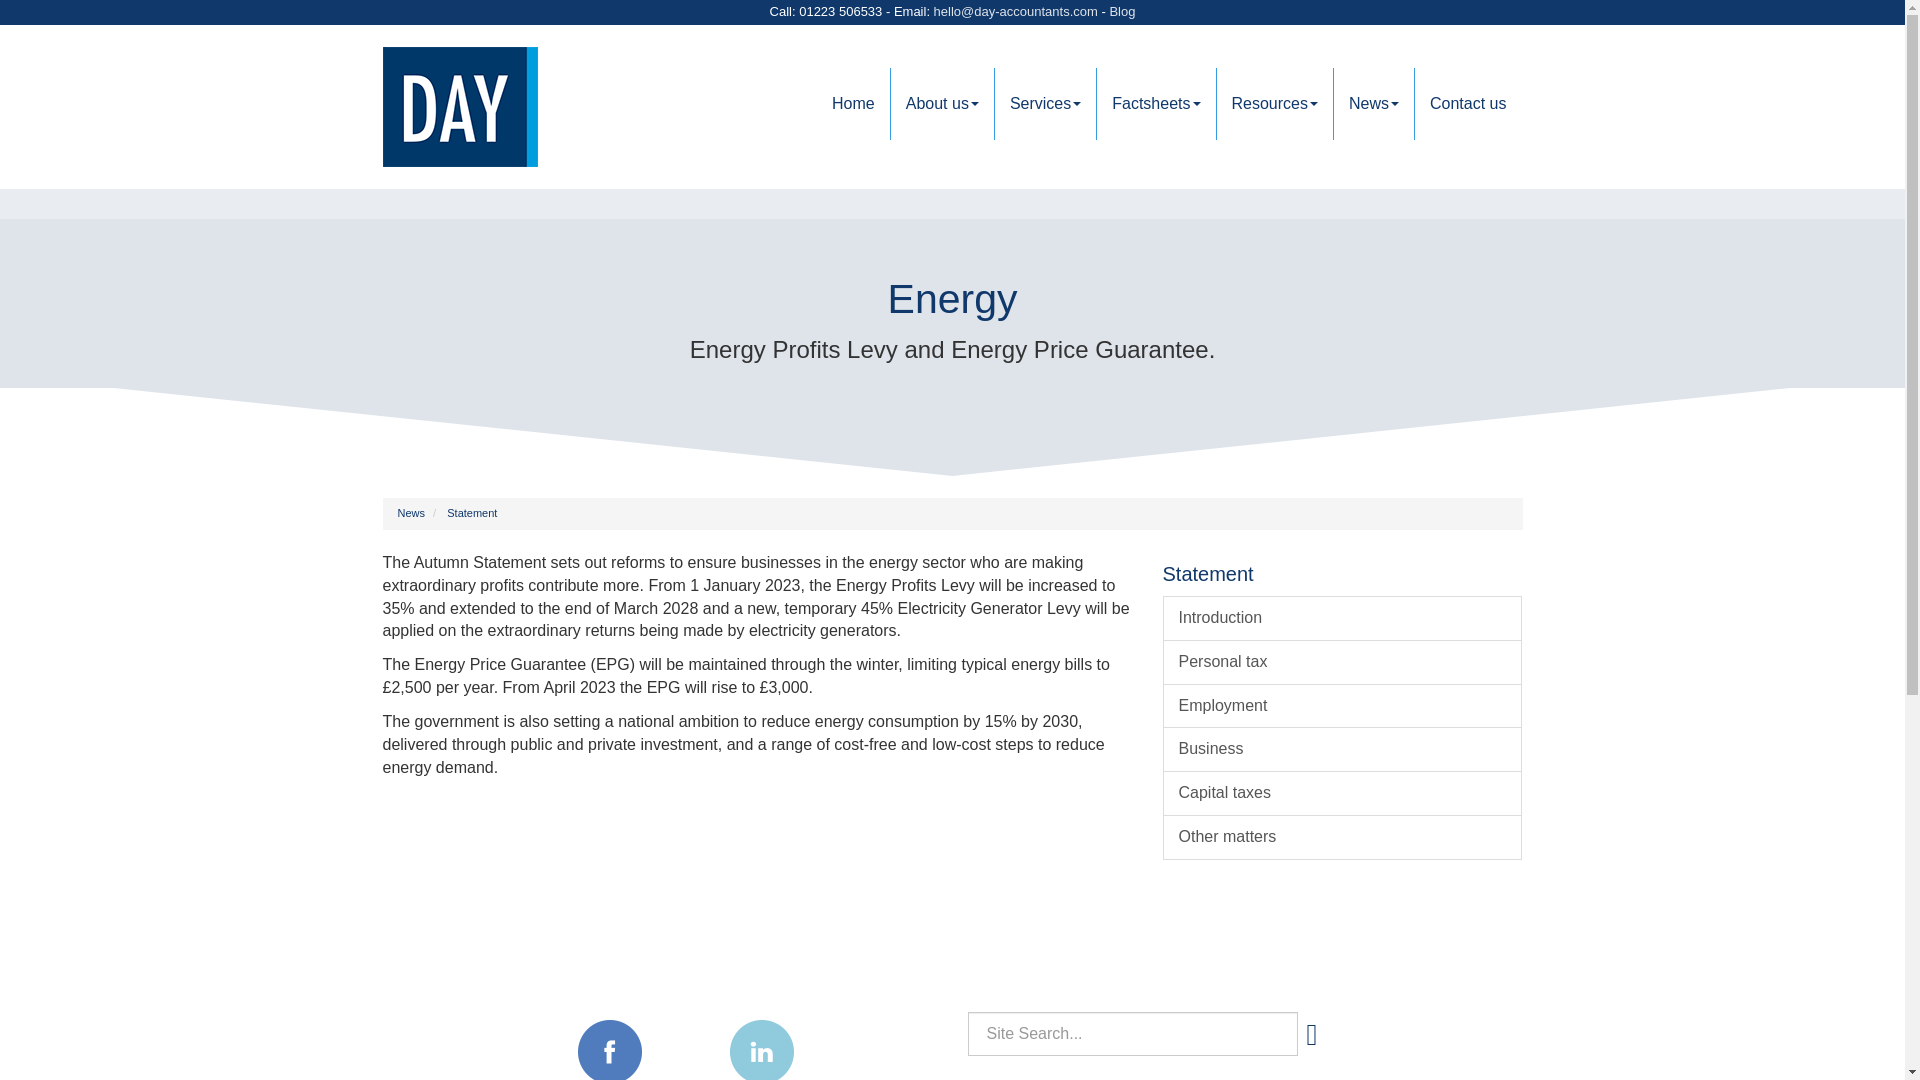  What do you see at coordinates (942, 104) in the screenshot?
I see `About us` at bounding box center [942, 104].